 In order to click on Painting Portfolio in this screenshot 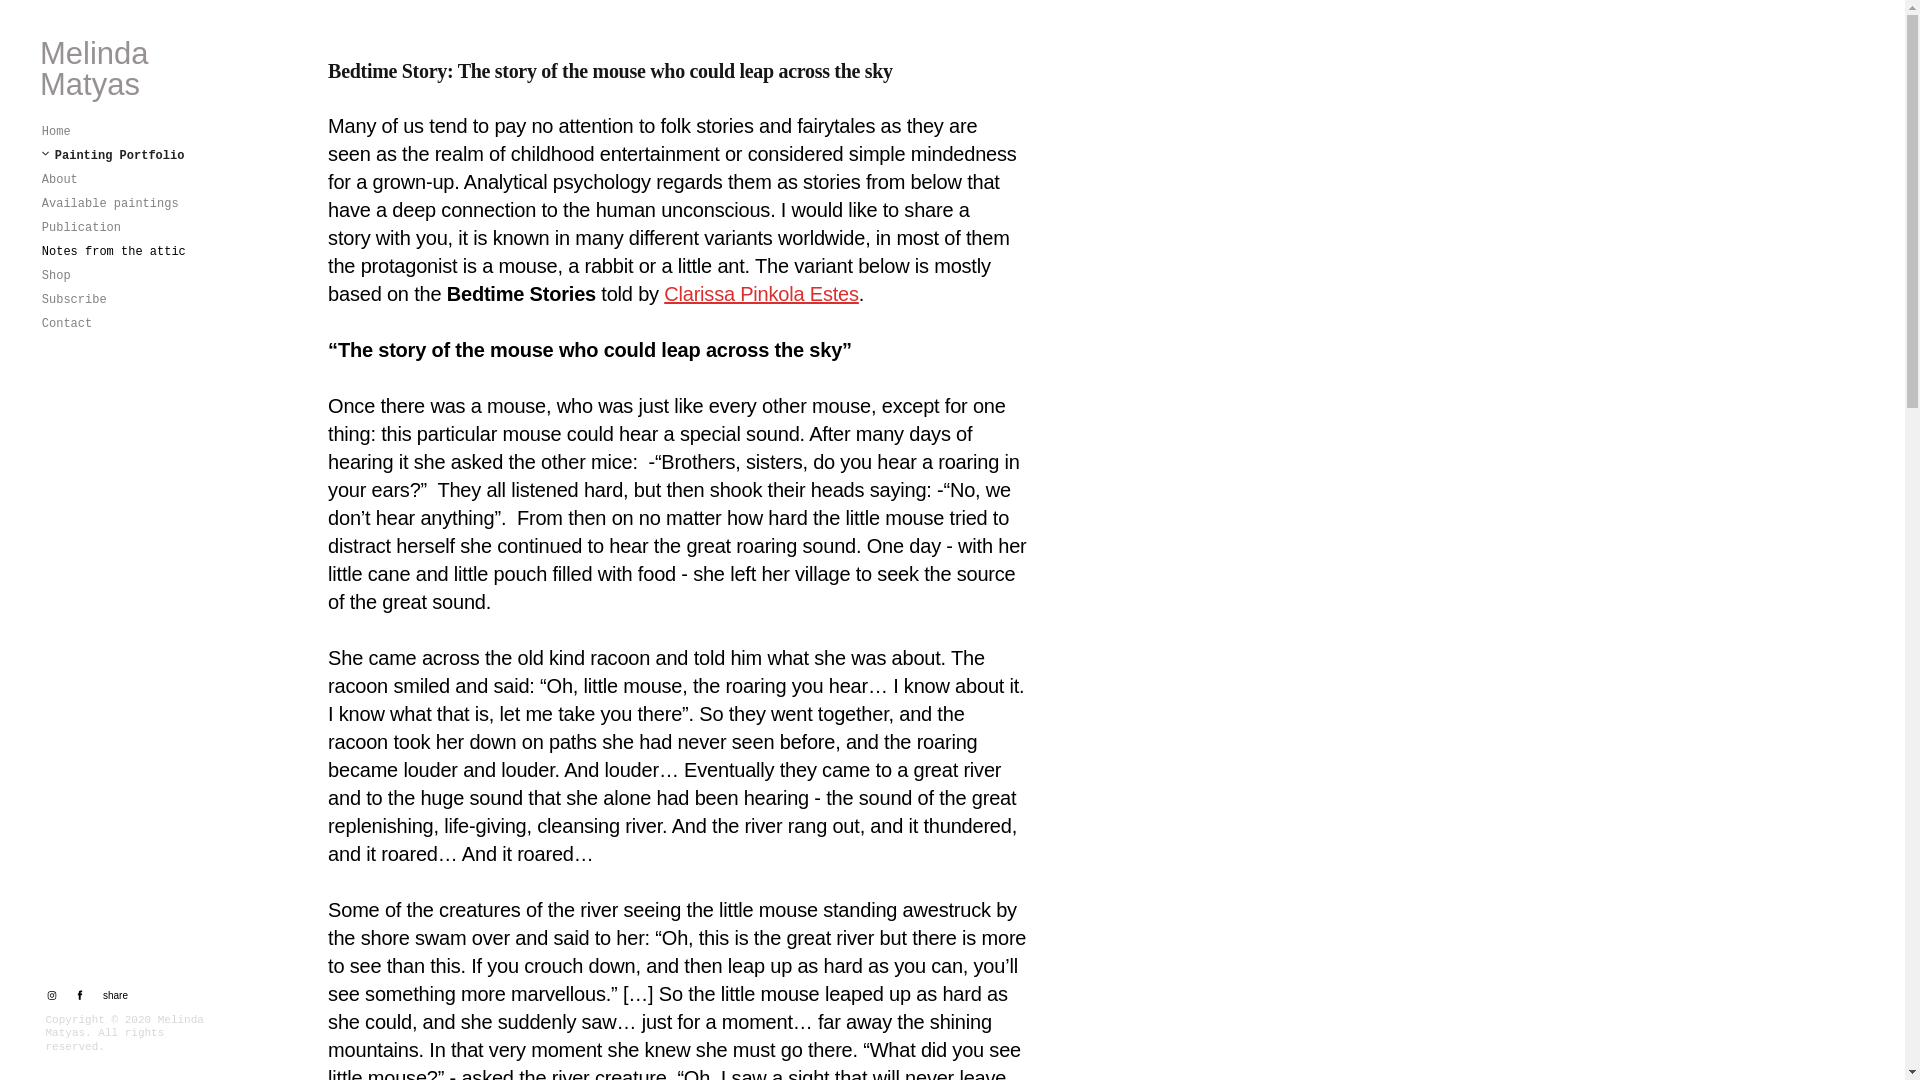, I will do `click(114, 156)`.